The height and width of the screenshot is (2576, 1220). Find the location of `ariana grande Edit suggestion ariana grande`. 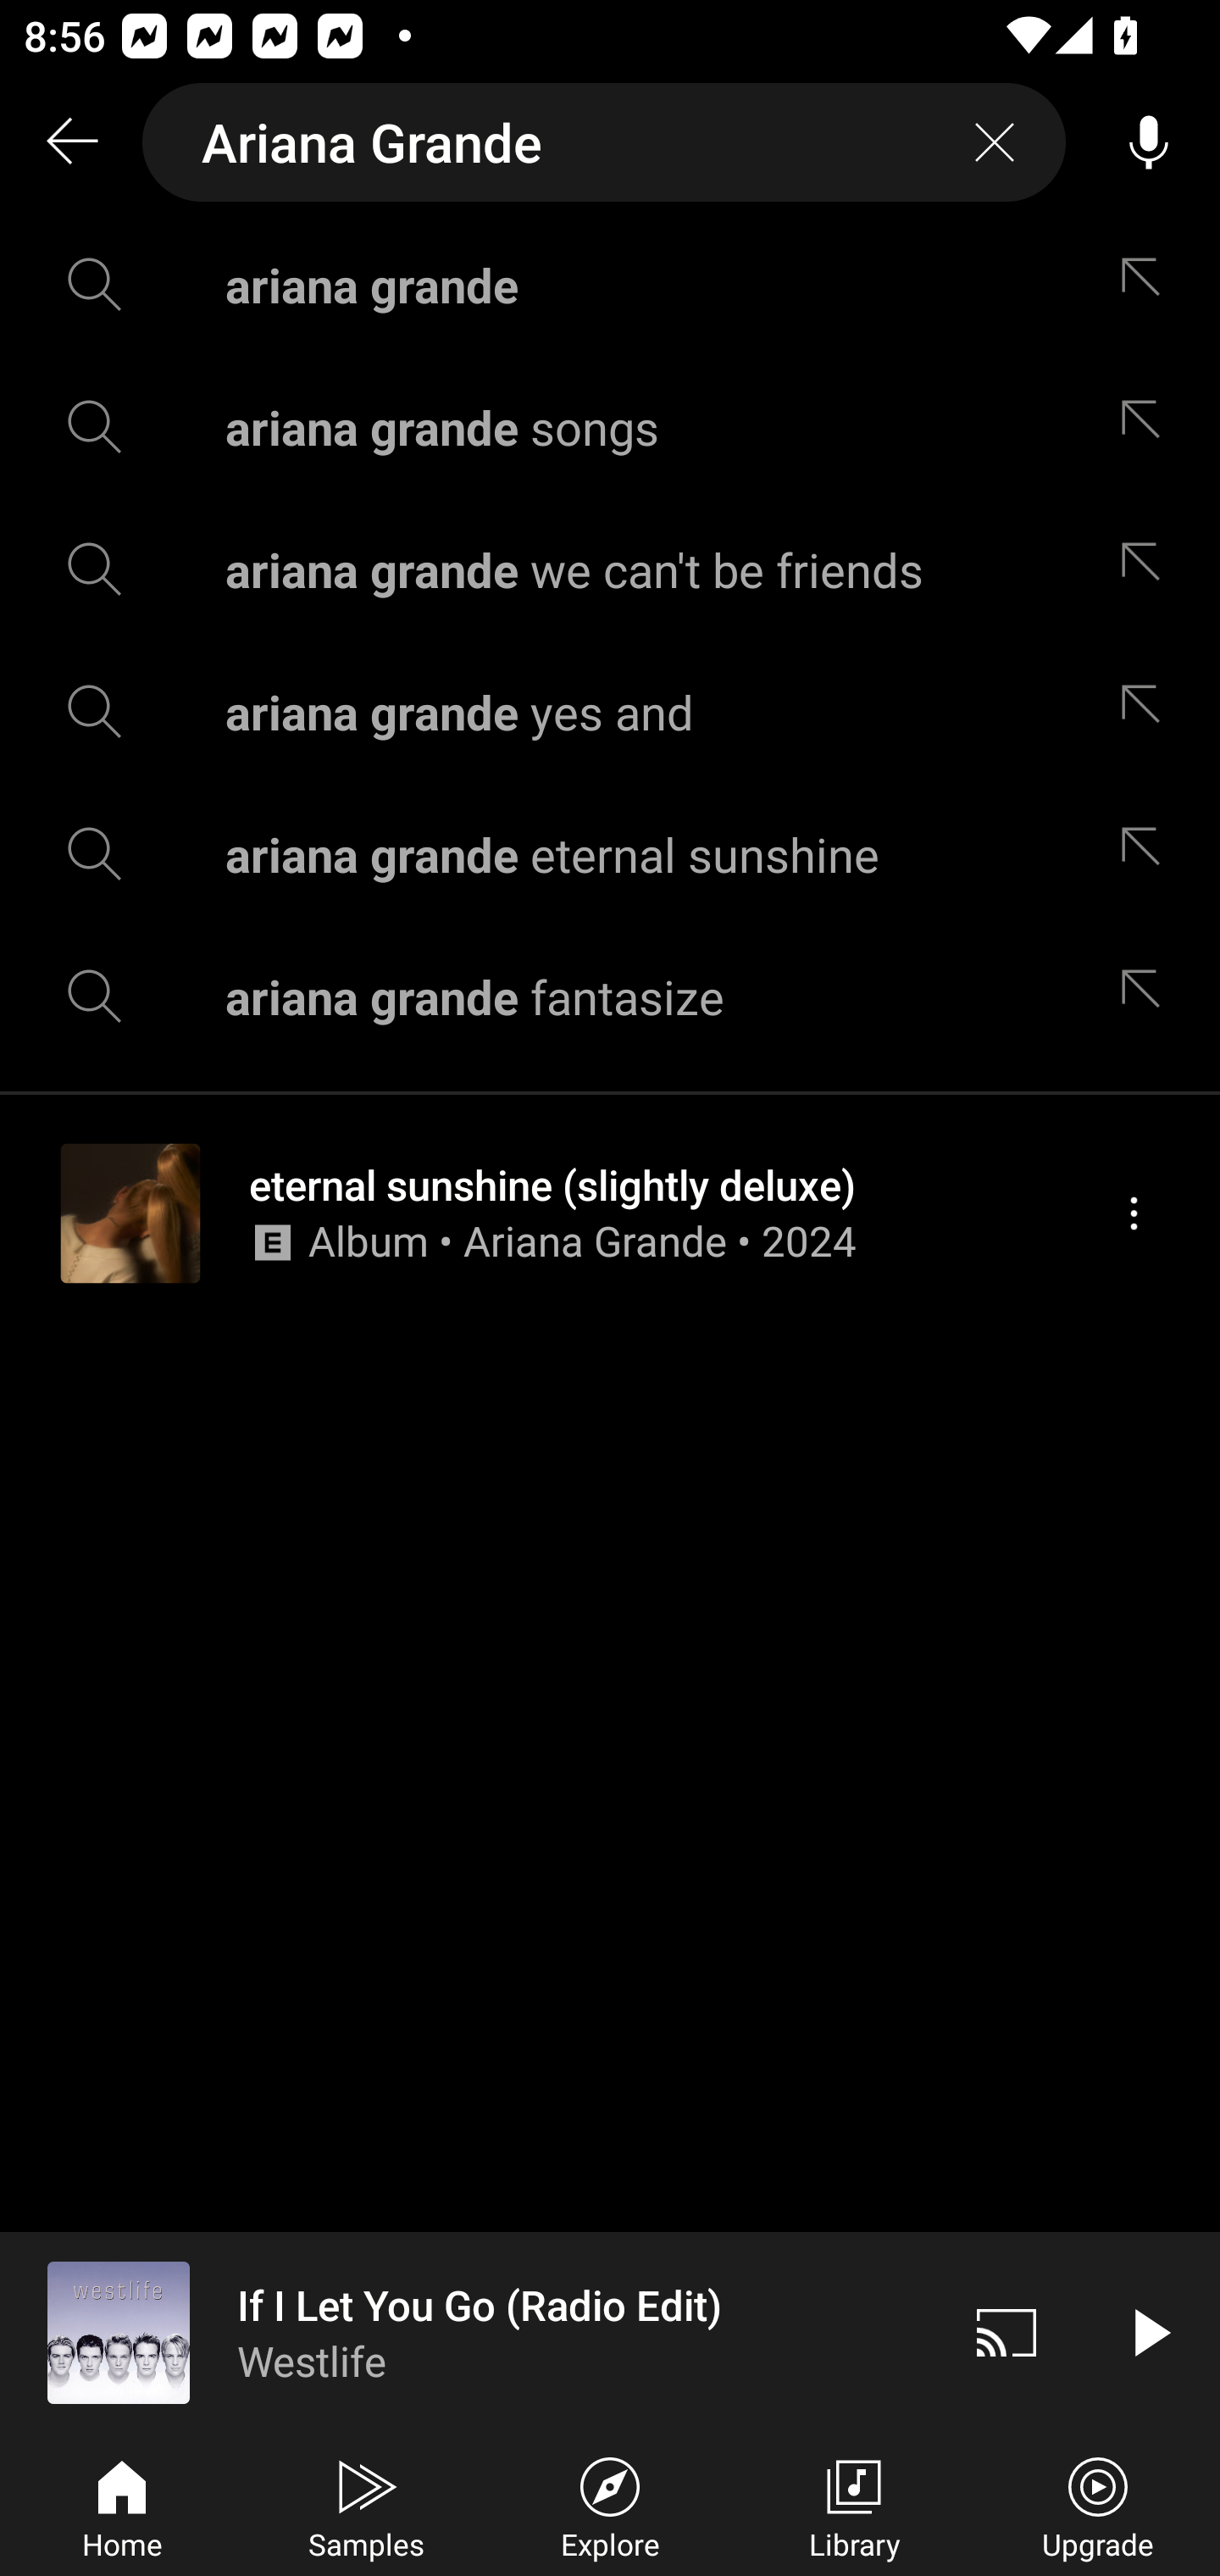

ariana grande Edit suggestion ariana grande is located at coordinates (610, 285).